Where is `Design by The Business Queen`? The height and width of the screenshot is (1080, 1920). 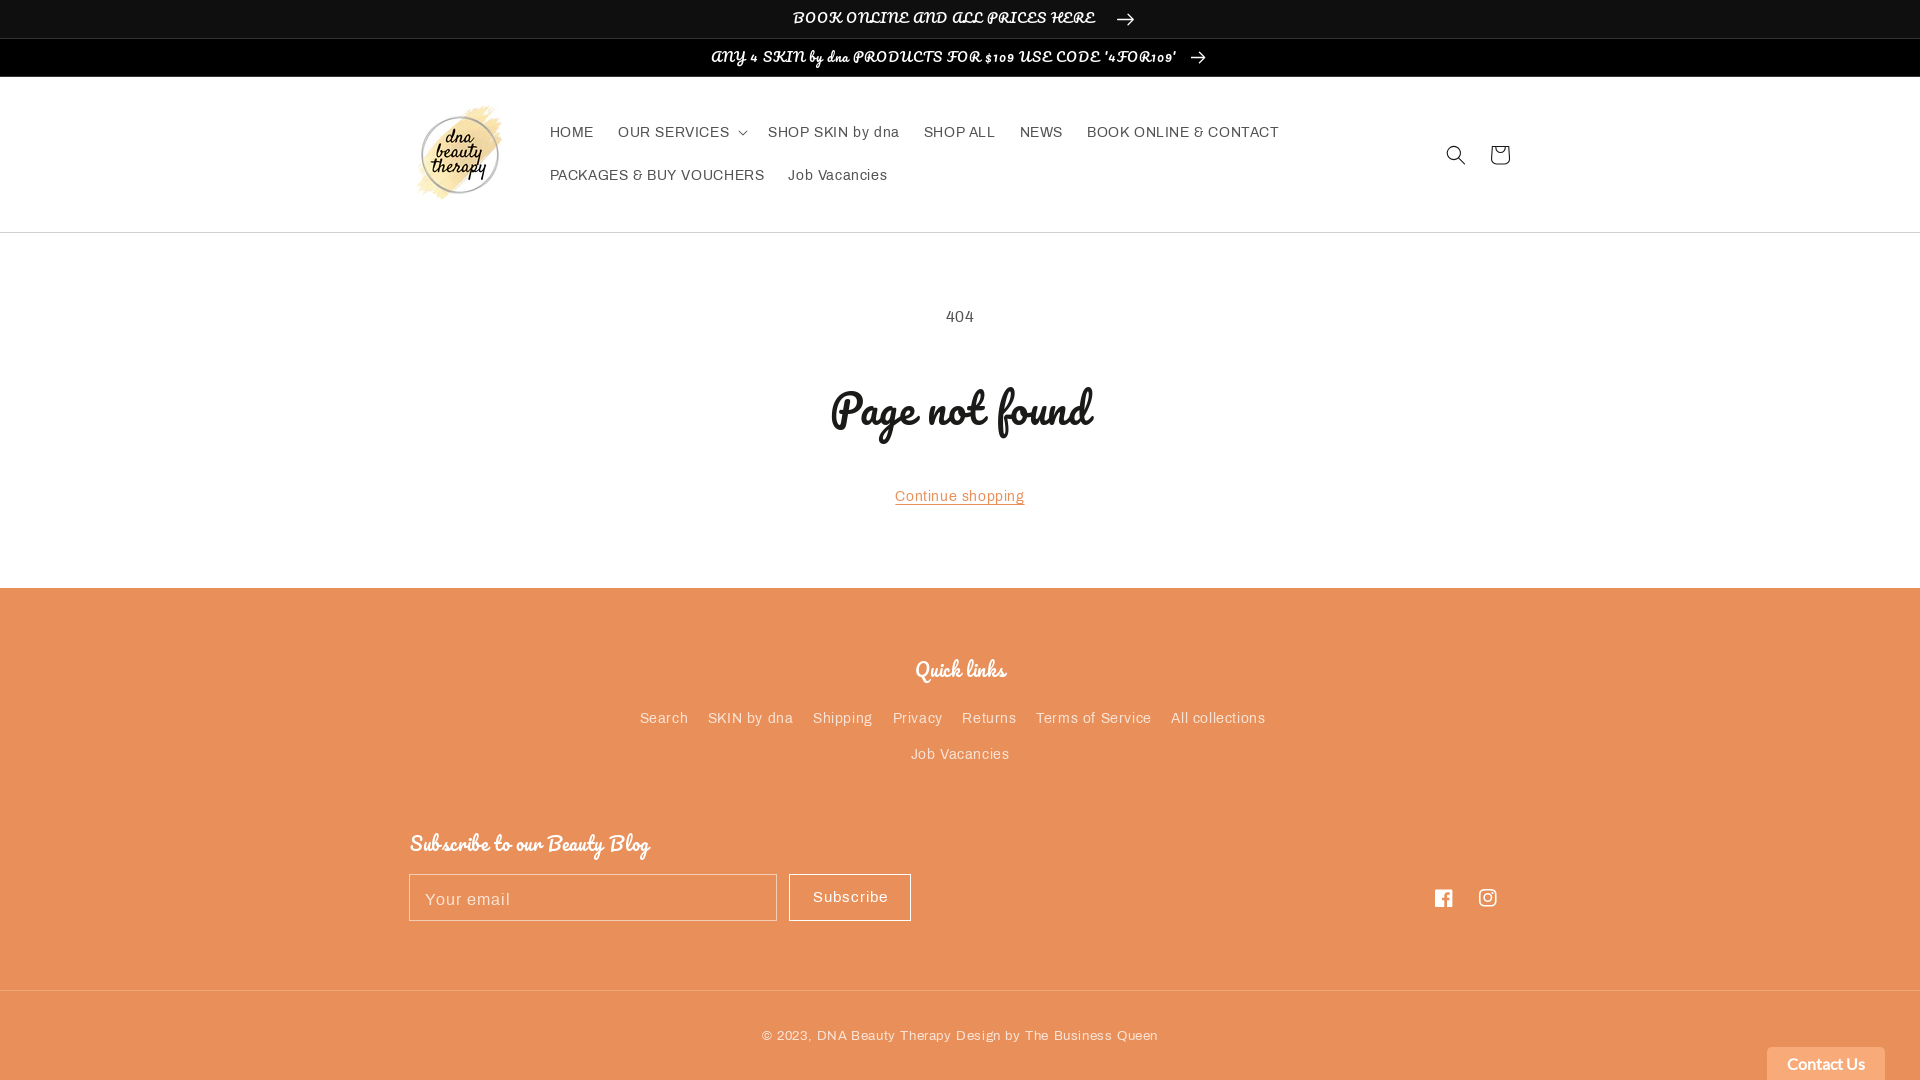
Design by The Business Queen is located at coordinates (1057, 1036).